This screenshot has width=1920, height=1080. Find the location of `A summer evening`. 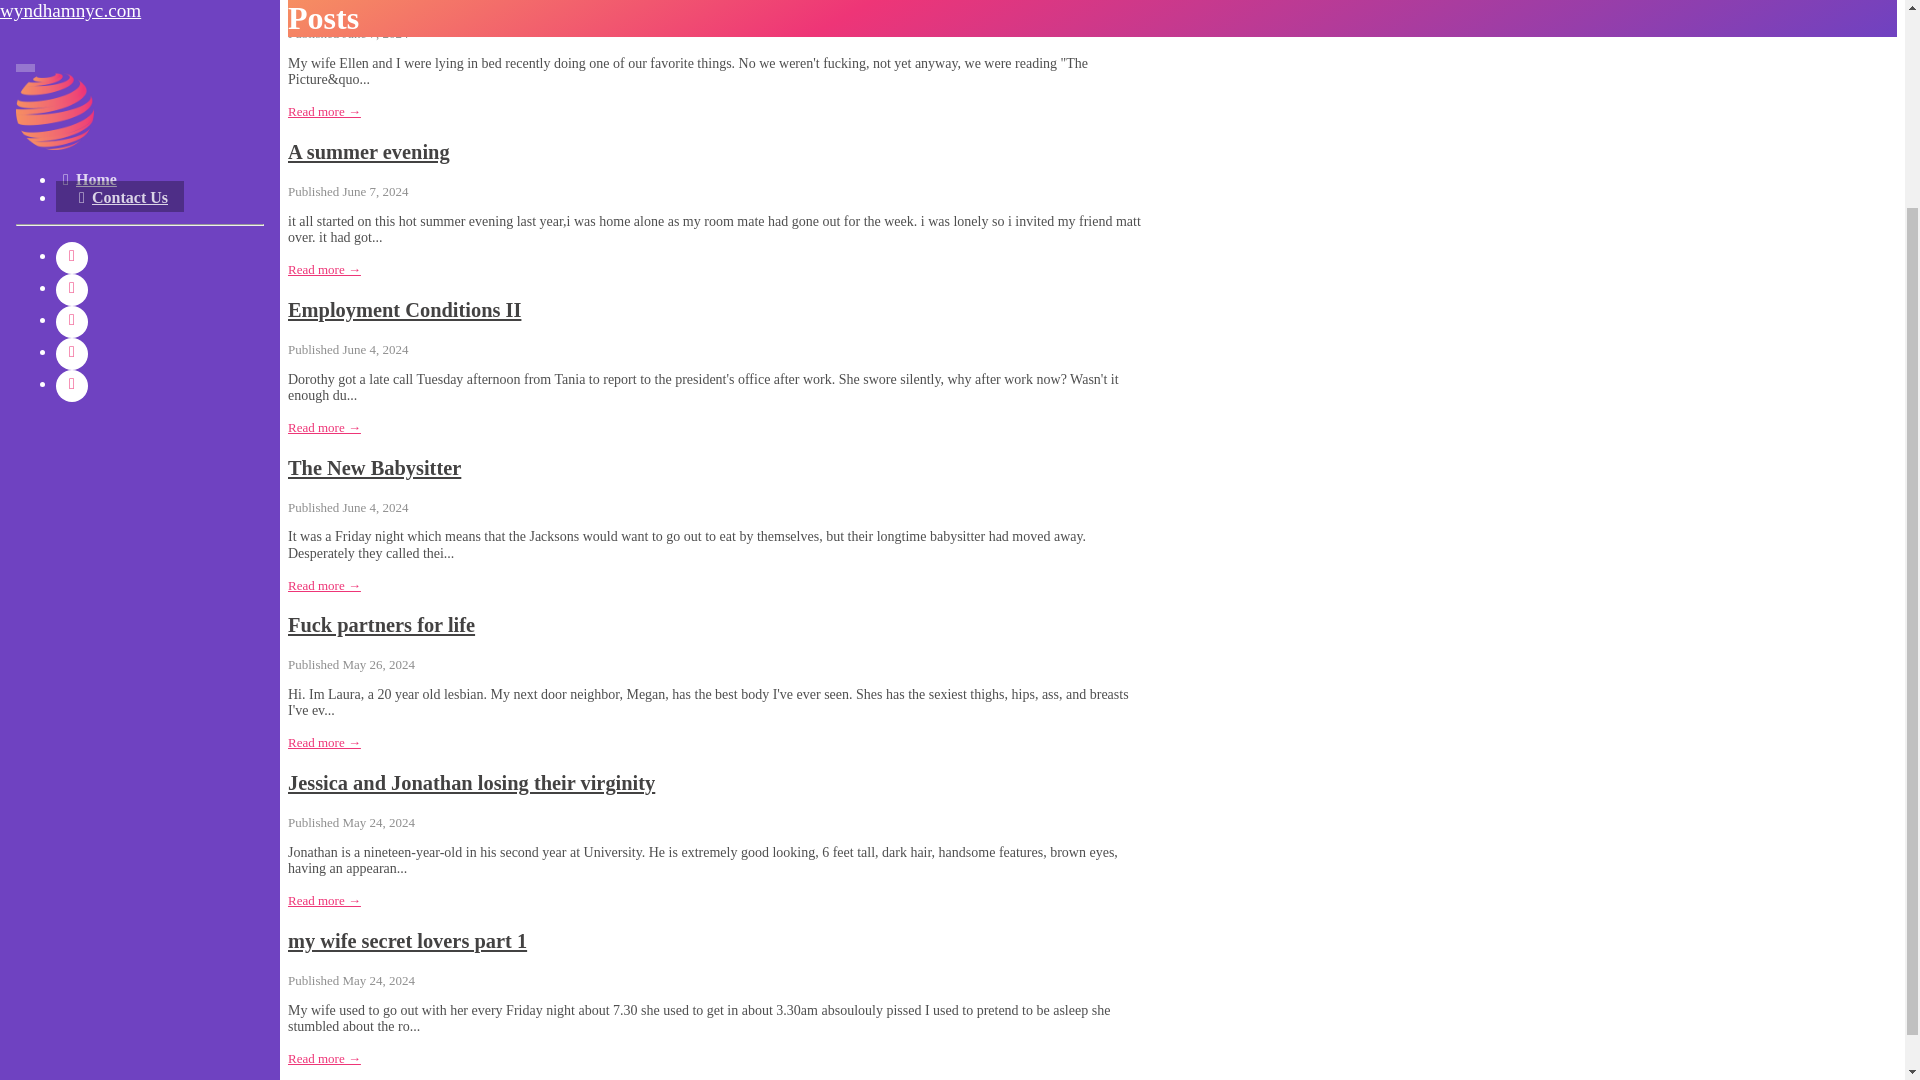

A summer evening is located at coordinates (368, 152).